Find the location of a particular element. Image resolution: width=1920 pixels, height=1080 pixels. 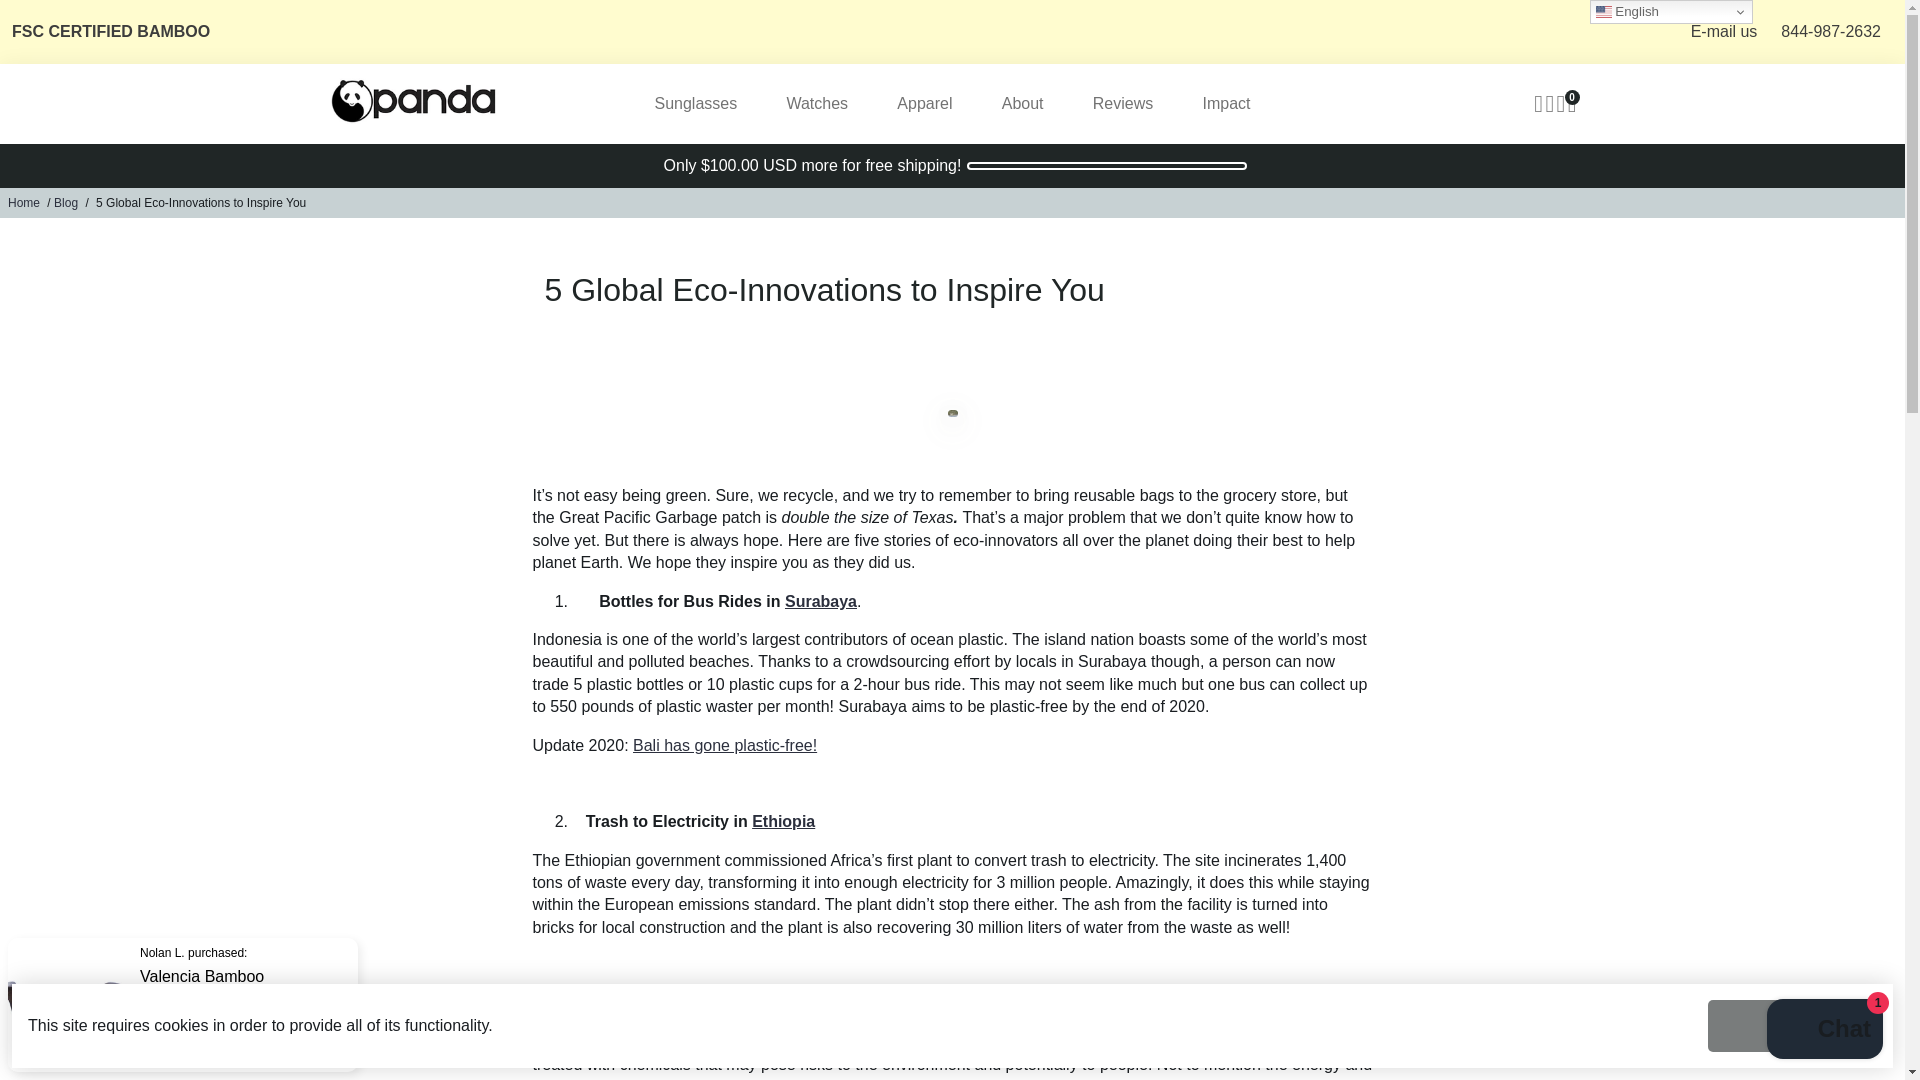

0 is located at coordinates (1572, 103).